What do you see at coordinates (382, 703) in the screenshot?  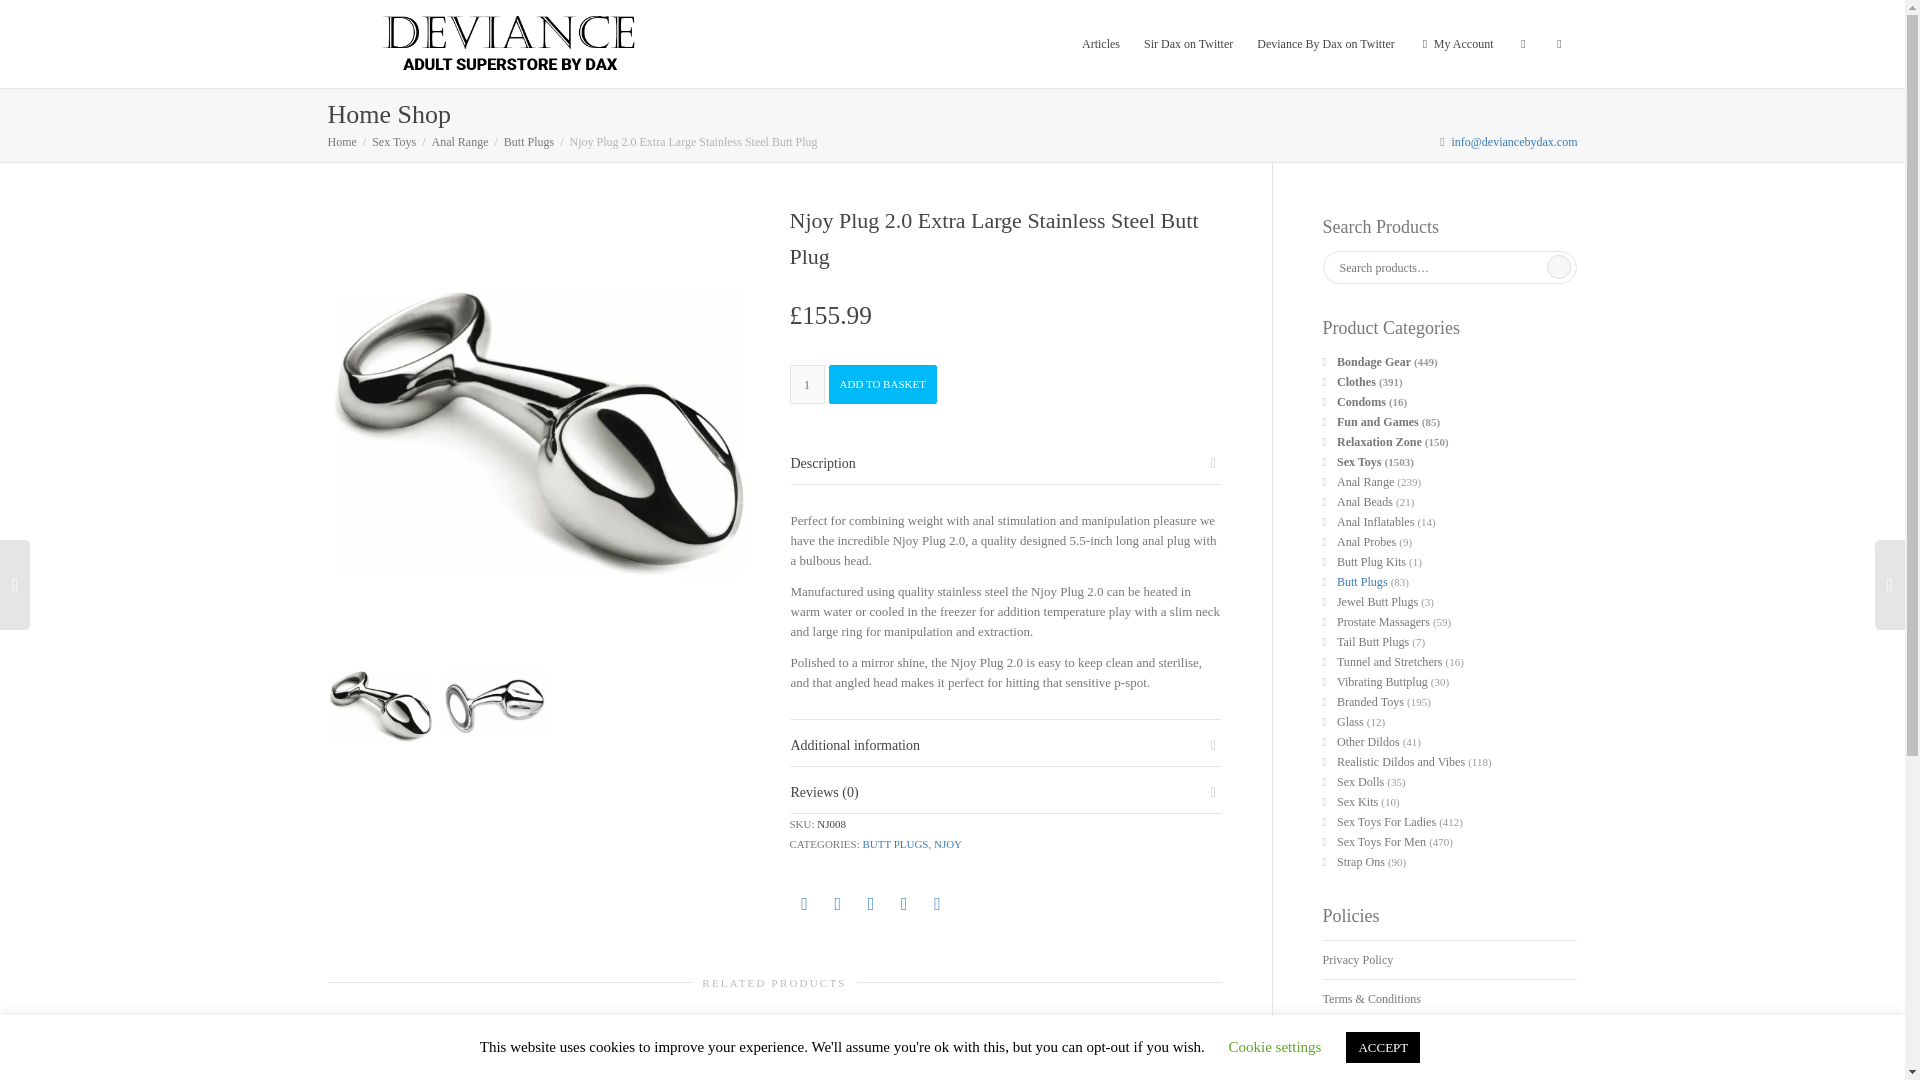 I see `nj008x1.jpg` at bounding box center [382, 703].